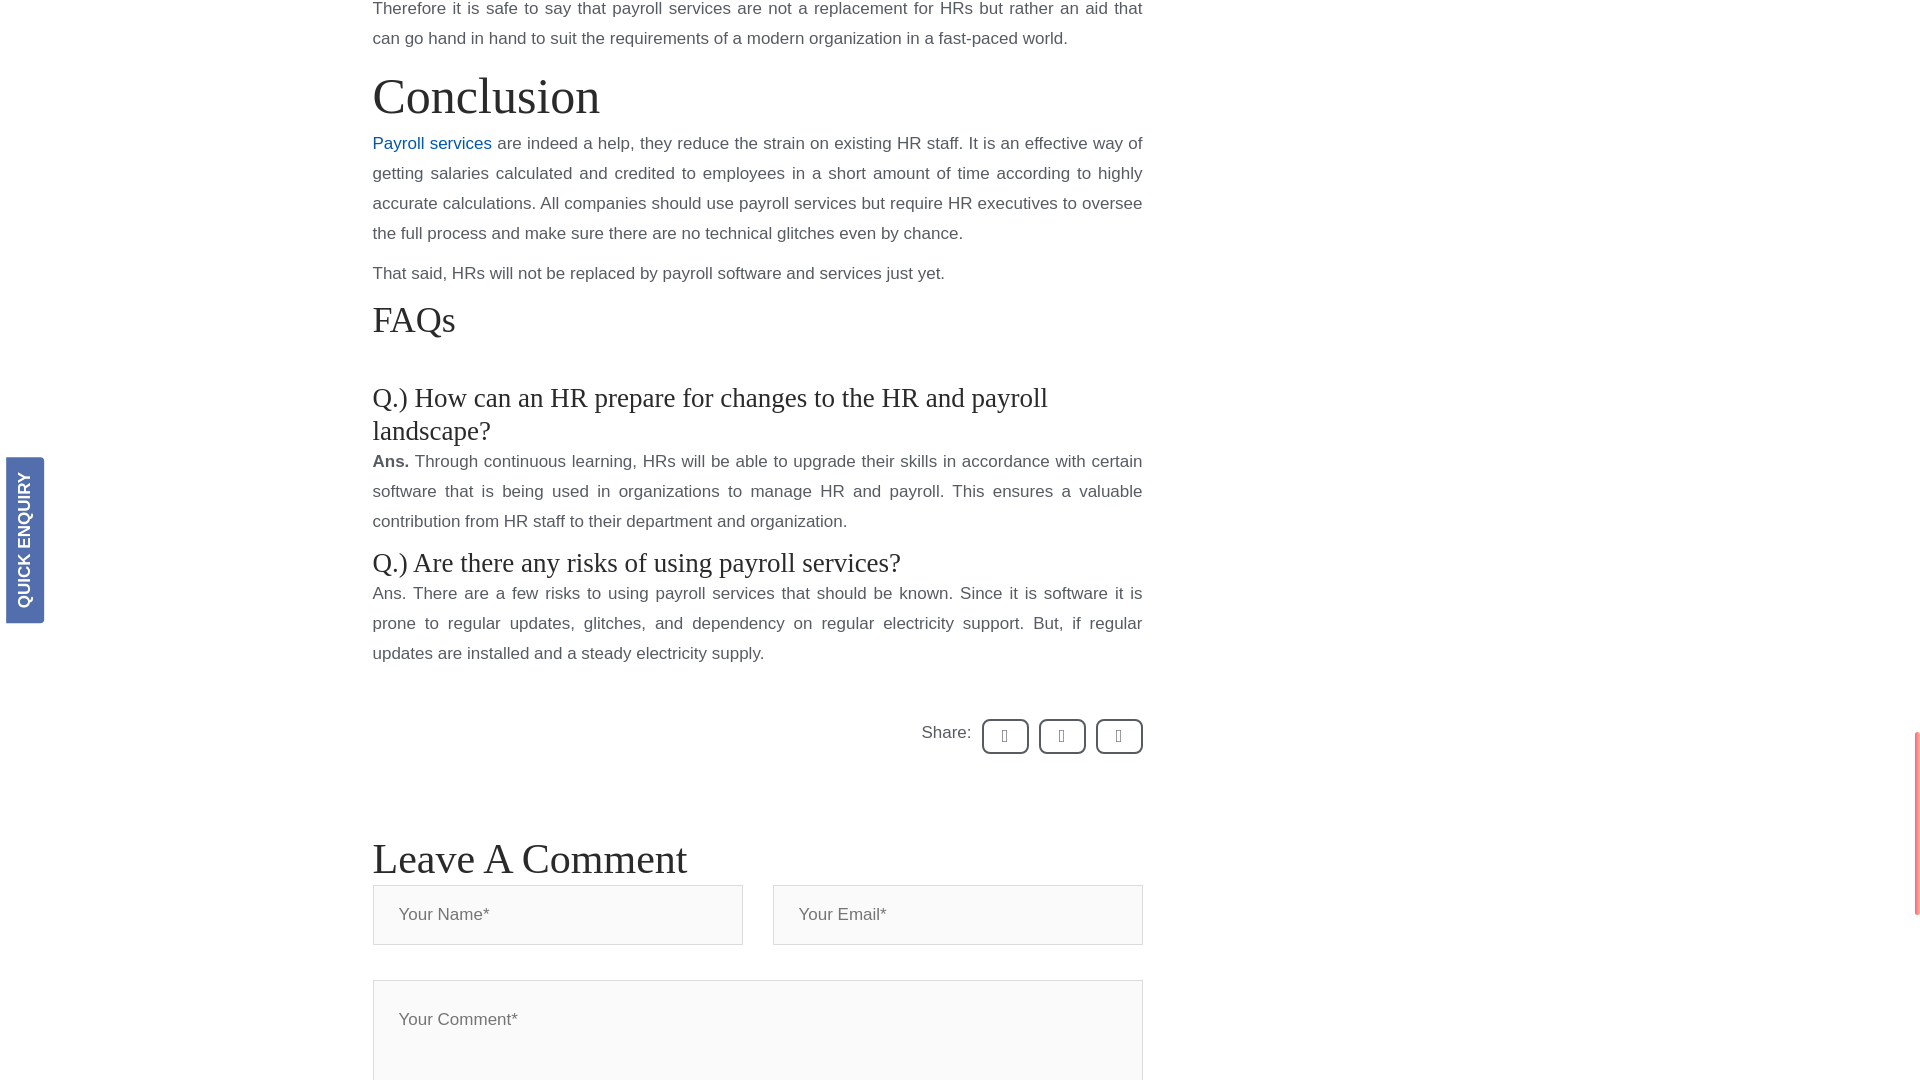  Describe the element at coordinates (1061, 736) in the screenshot. I see `Share with Twitter` at that location.